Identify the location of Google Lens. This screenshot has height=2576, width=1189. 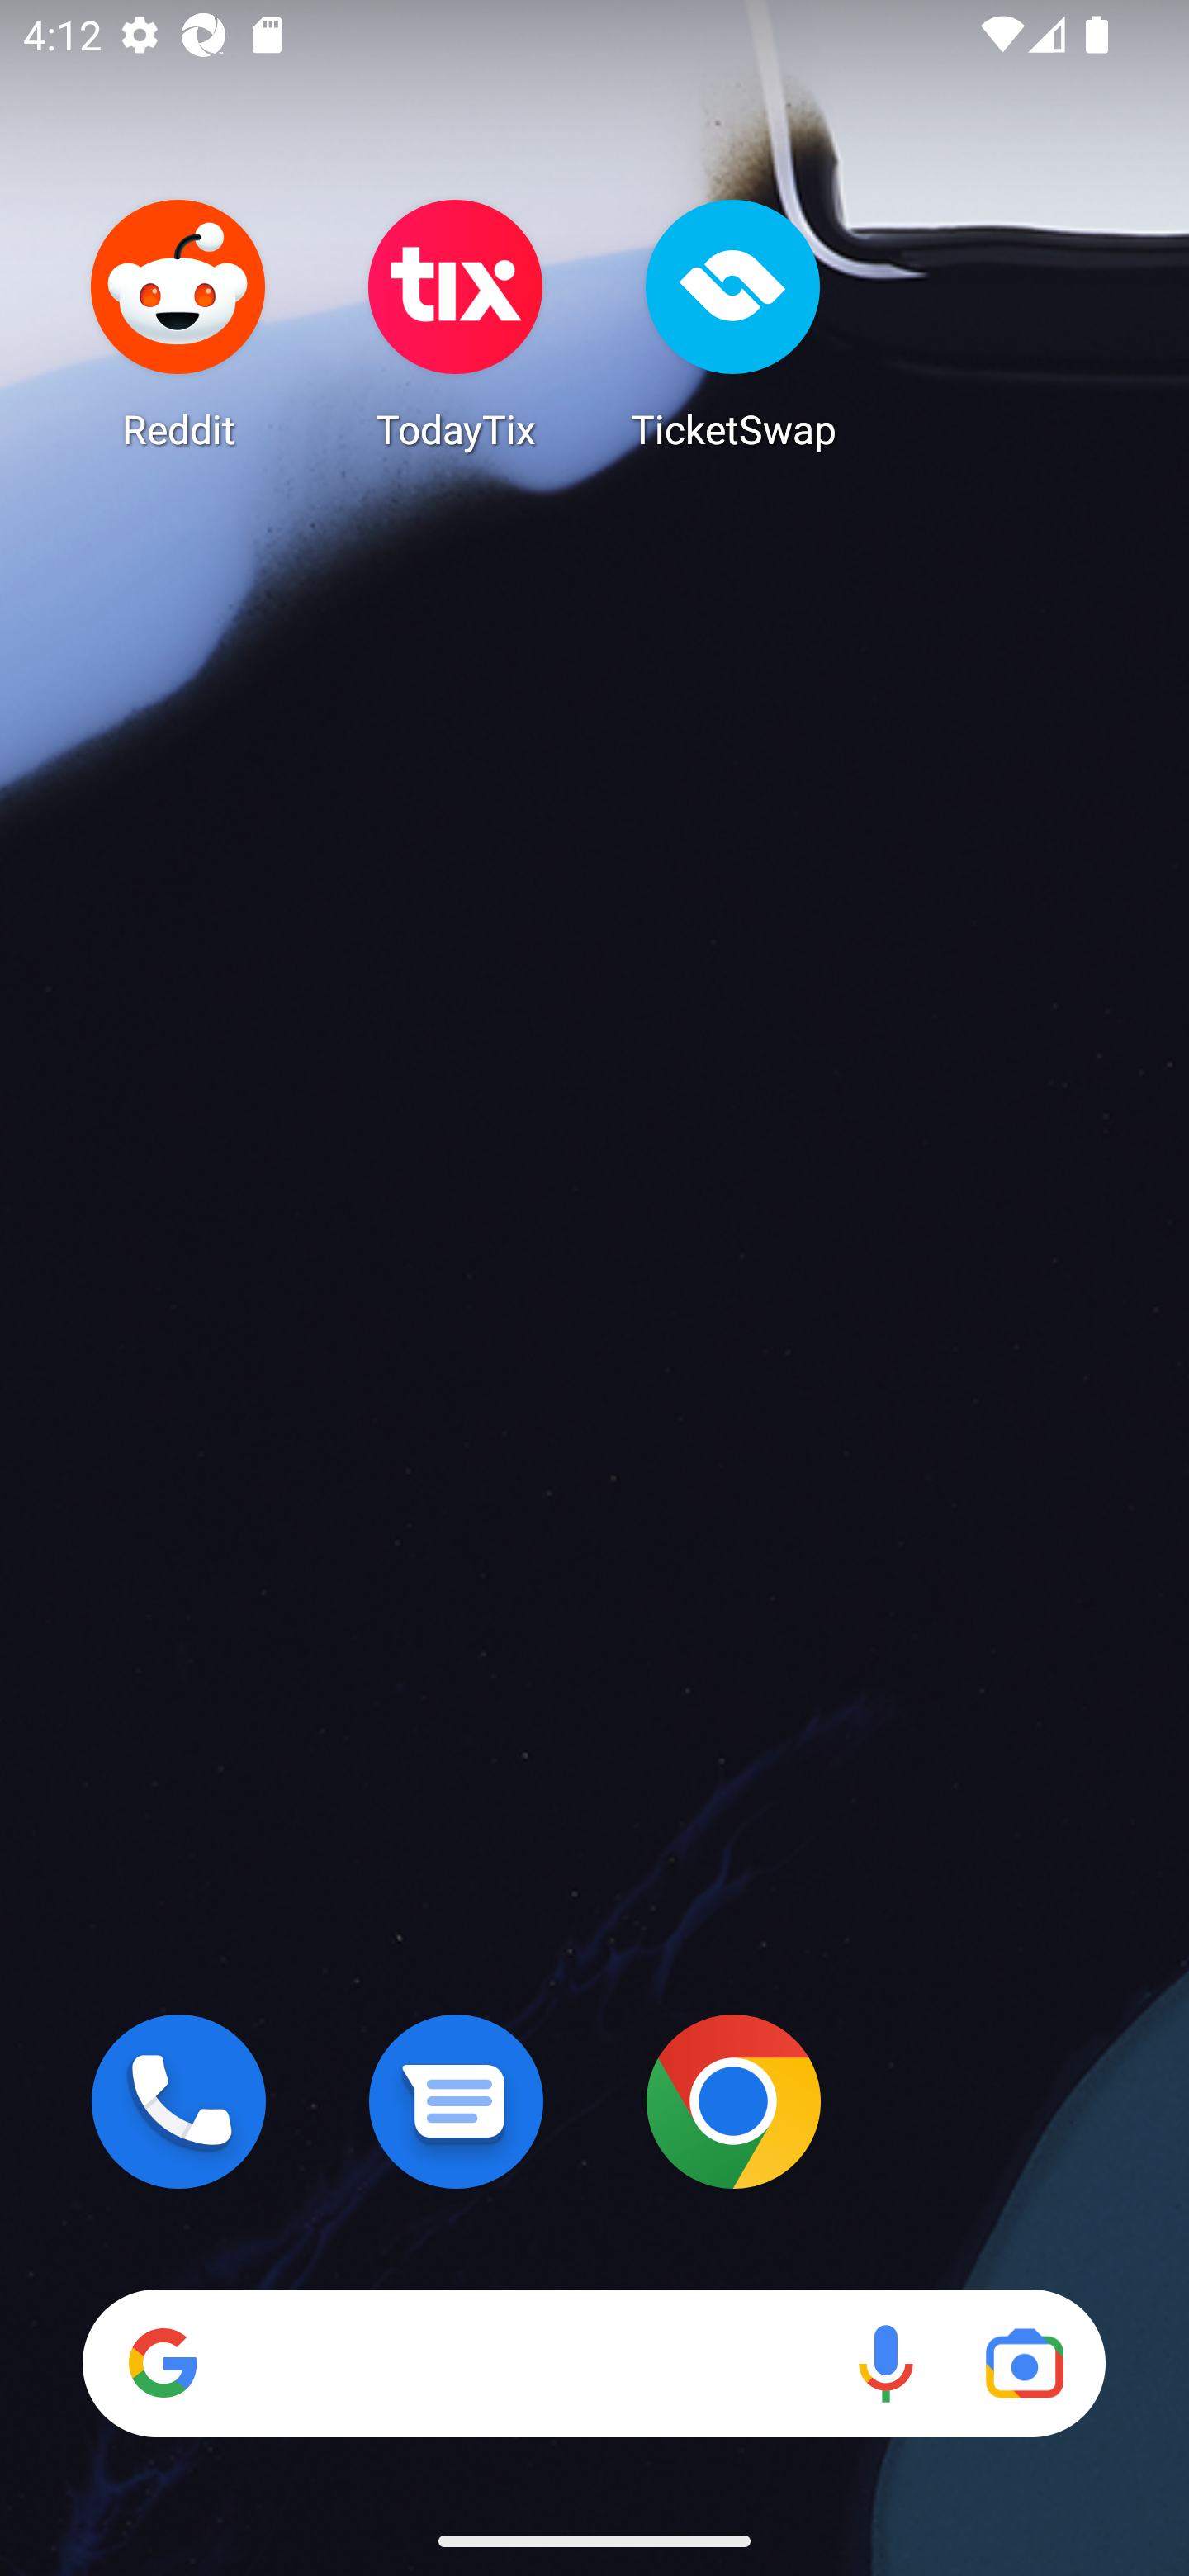
(1024, 2363).